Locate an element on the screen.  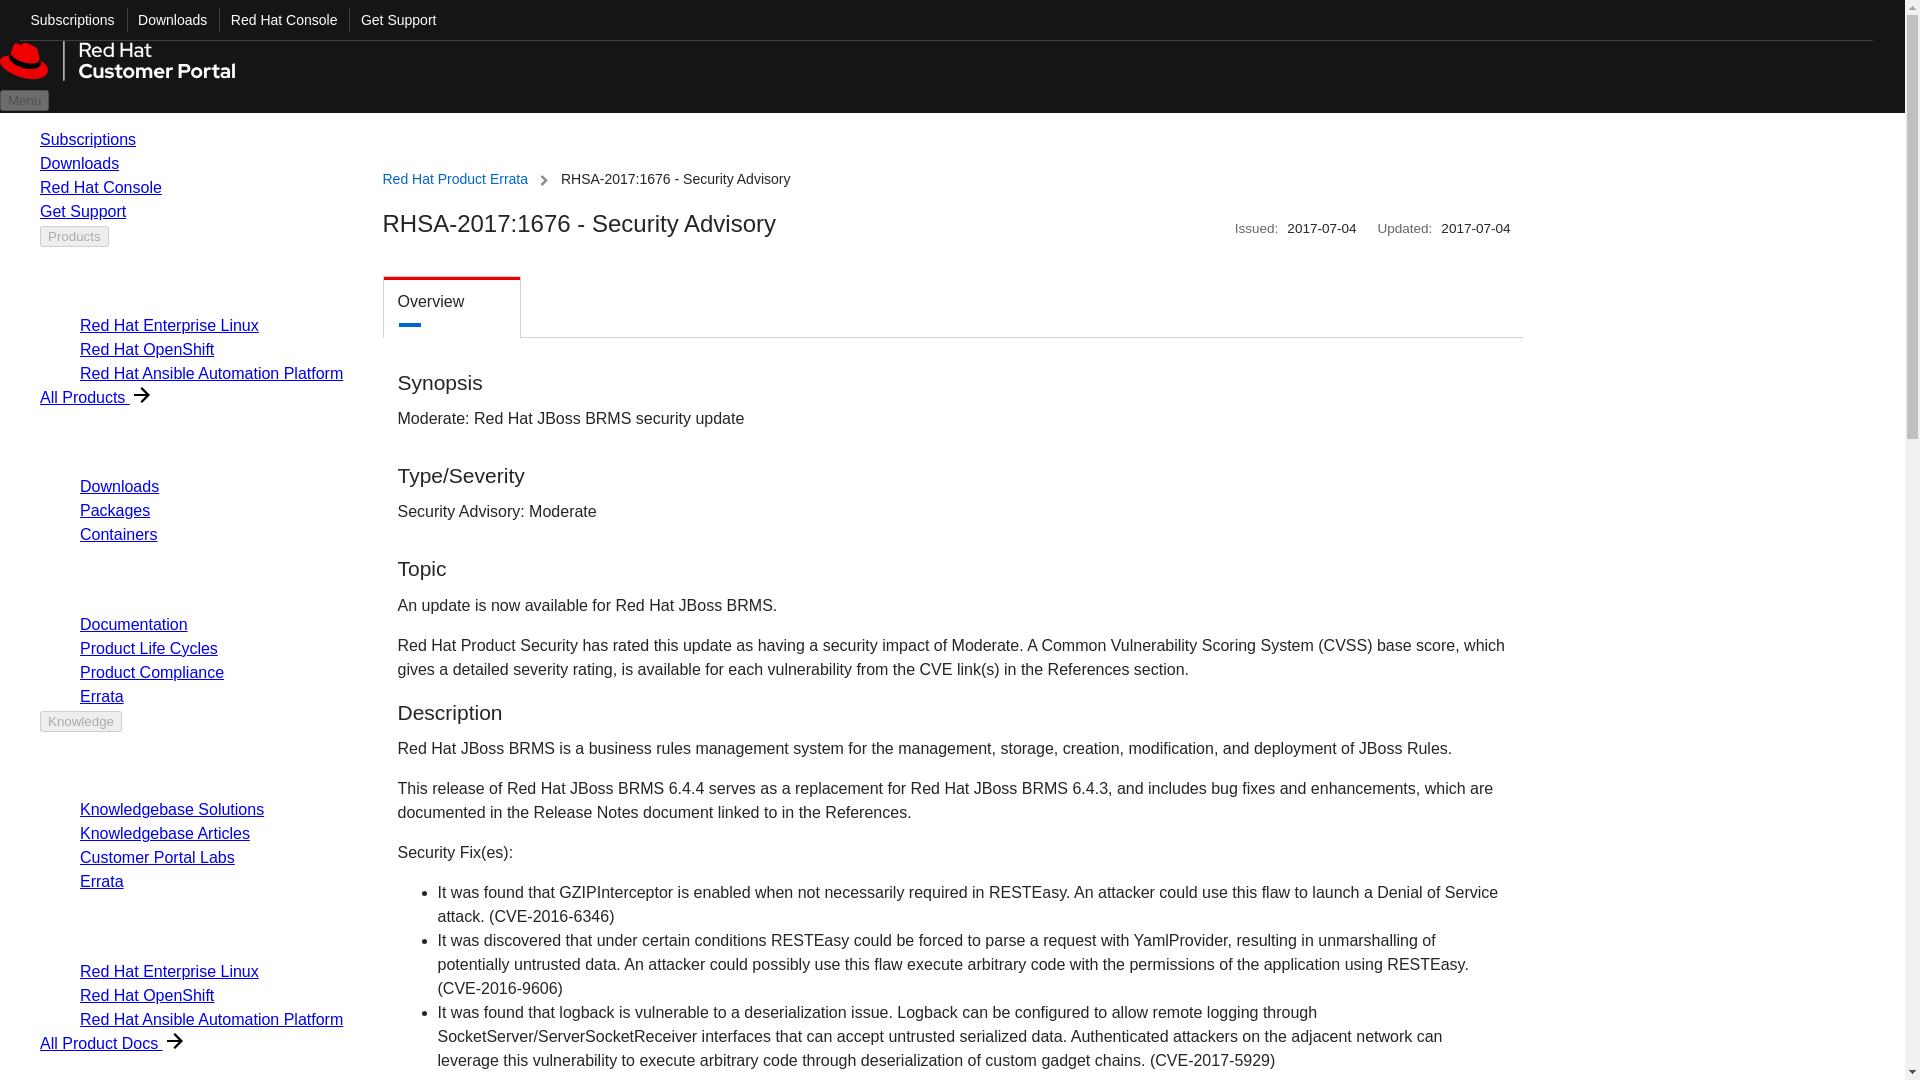
Downloads is located at coordinates (166, 20).